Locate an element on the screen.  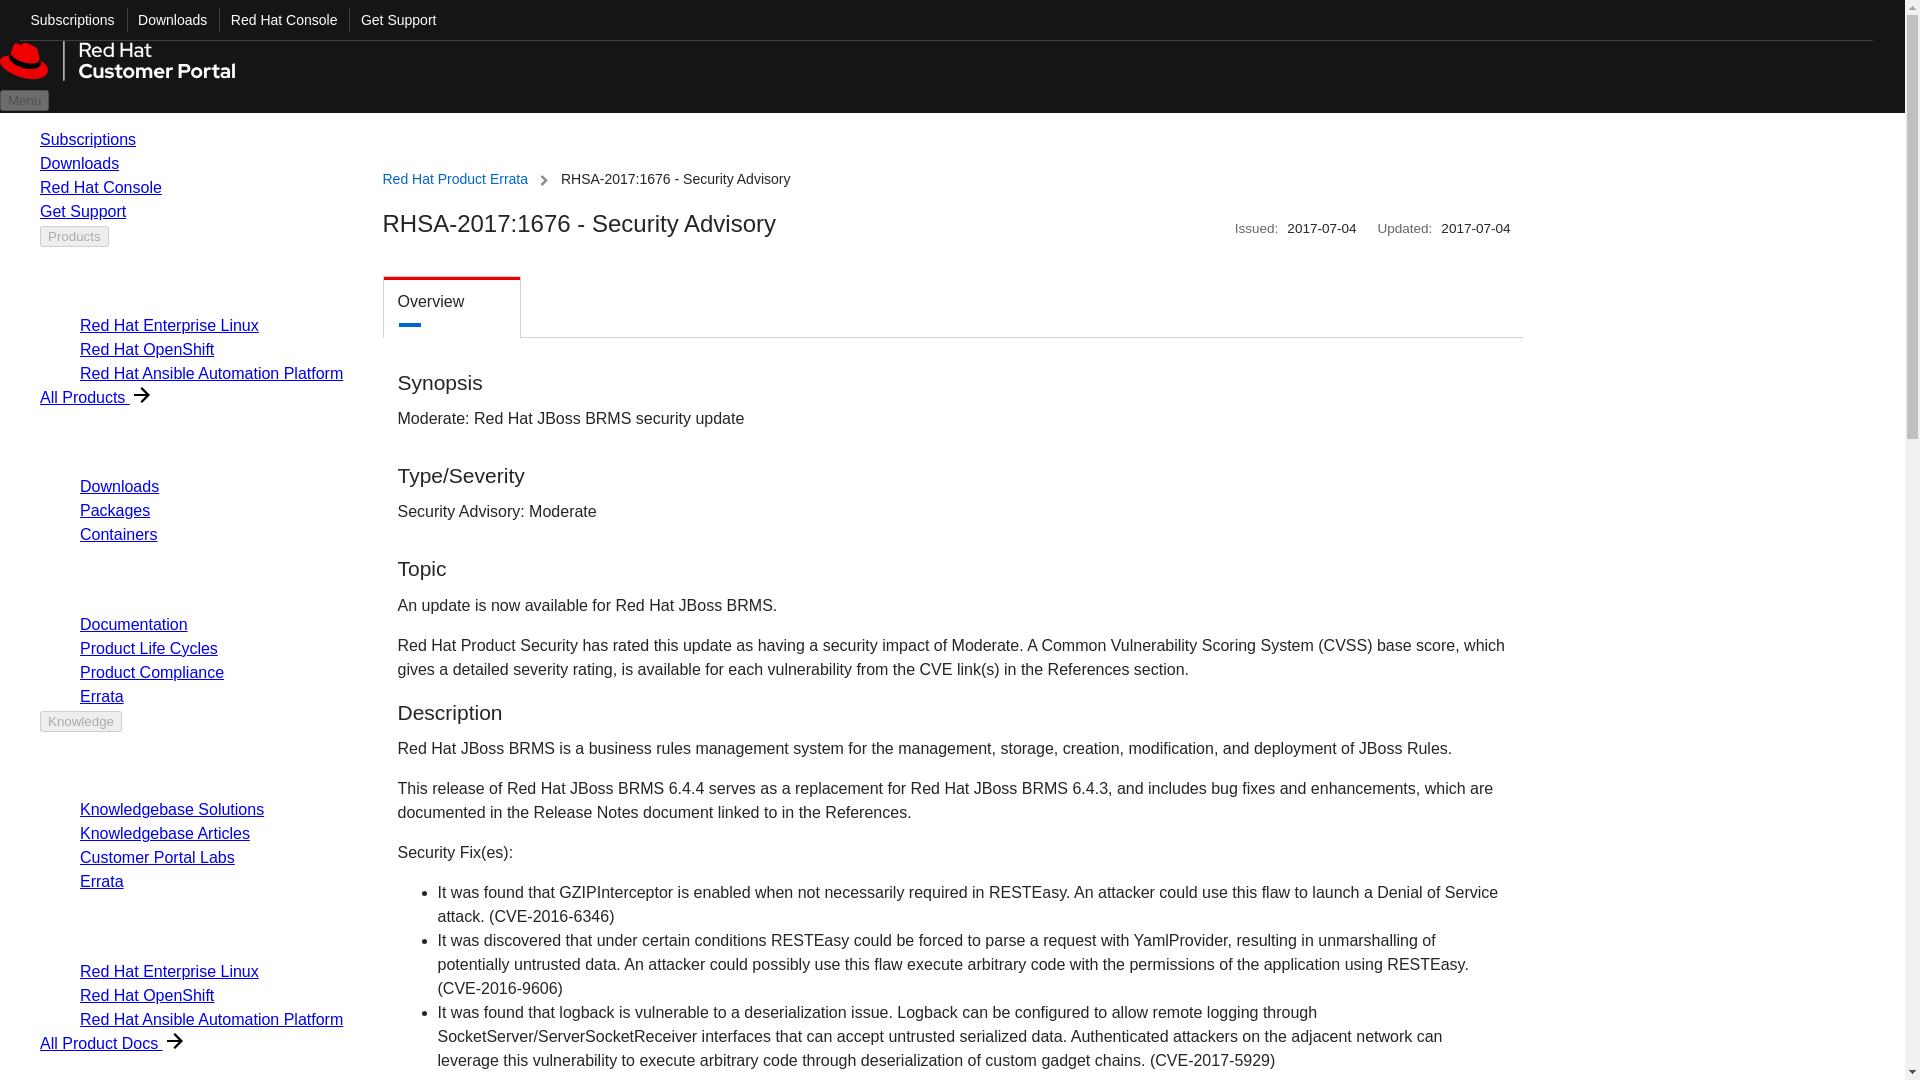
Downloads is located at coordinates (166, 20).